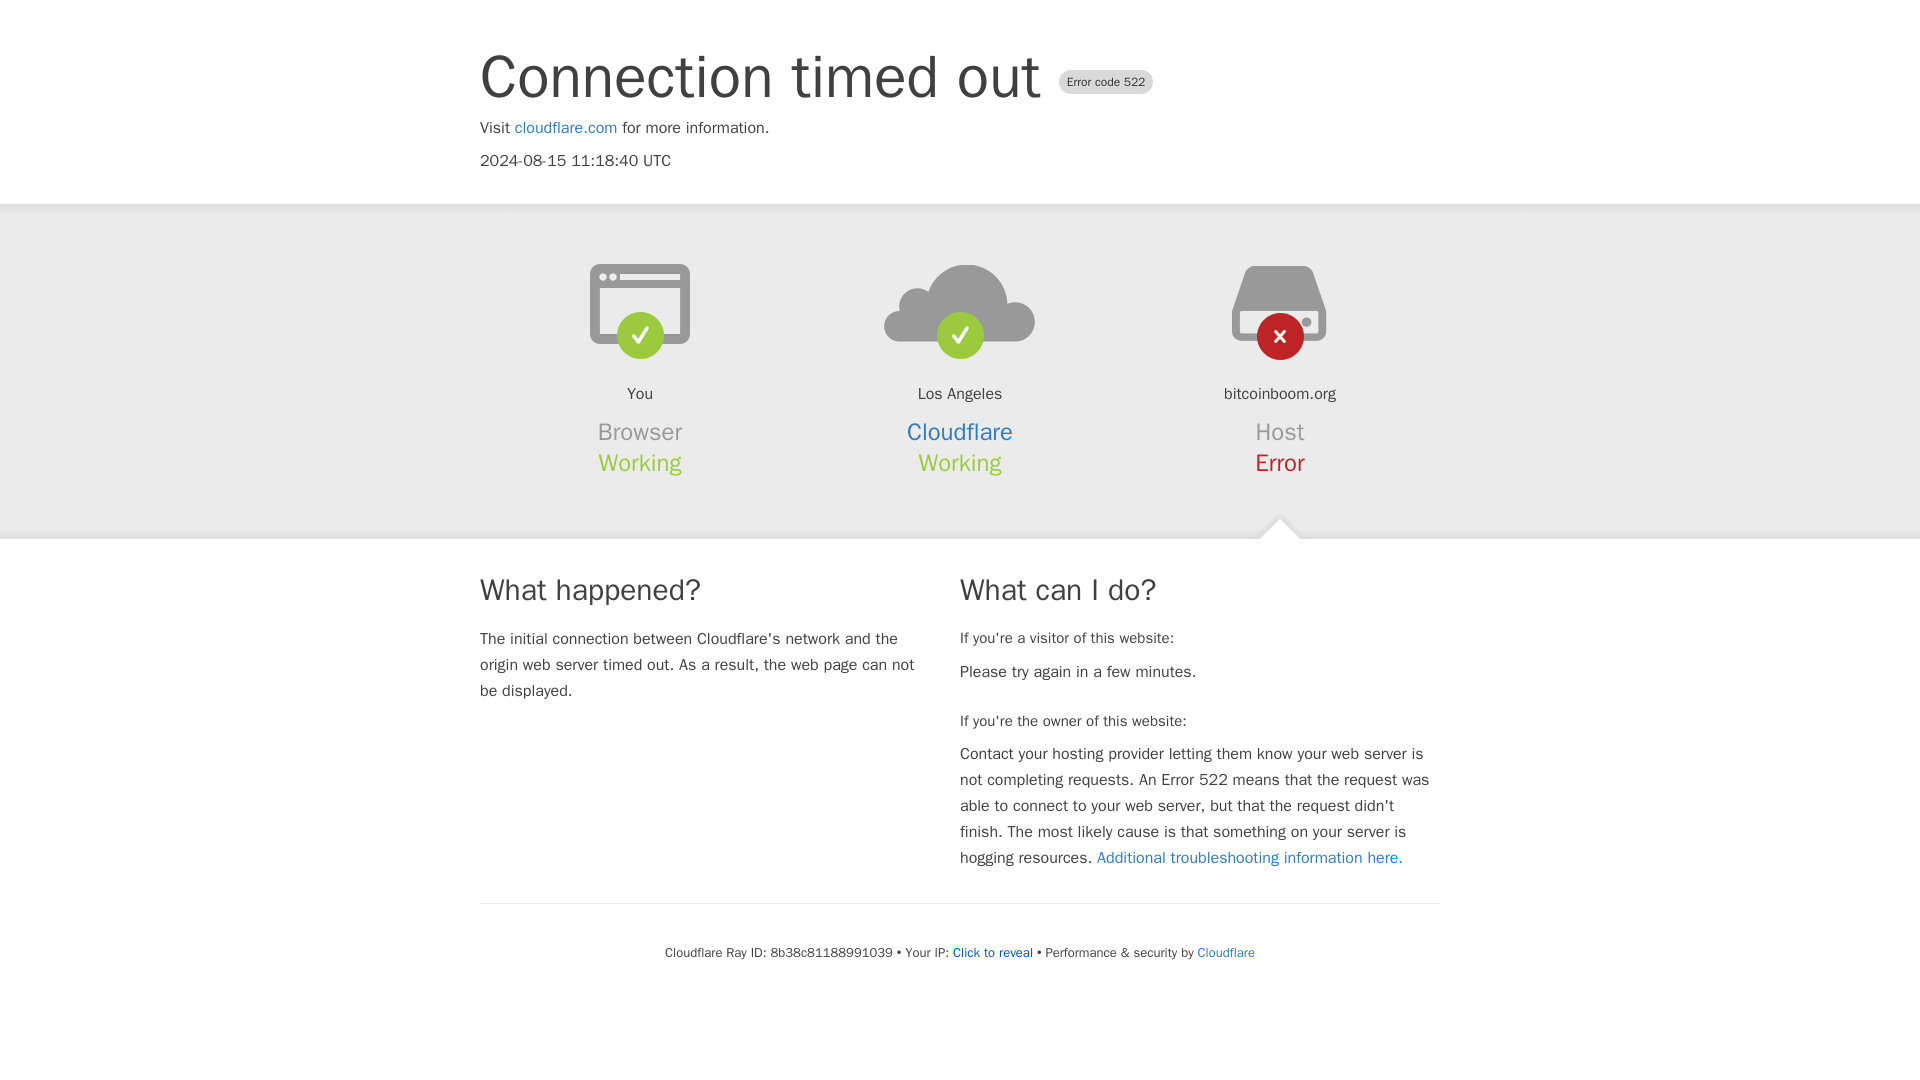  What do you see at coordinates (1250, 858) in the screenshot?
I see `Additional troubleshooting information here.` at bounding box center [1250, 858].